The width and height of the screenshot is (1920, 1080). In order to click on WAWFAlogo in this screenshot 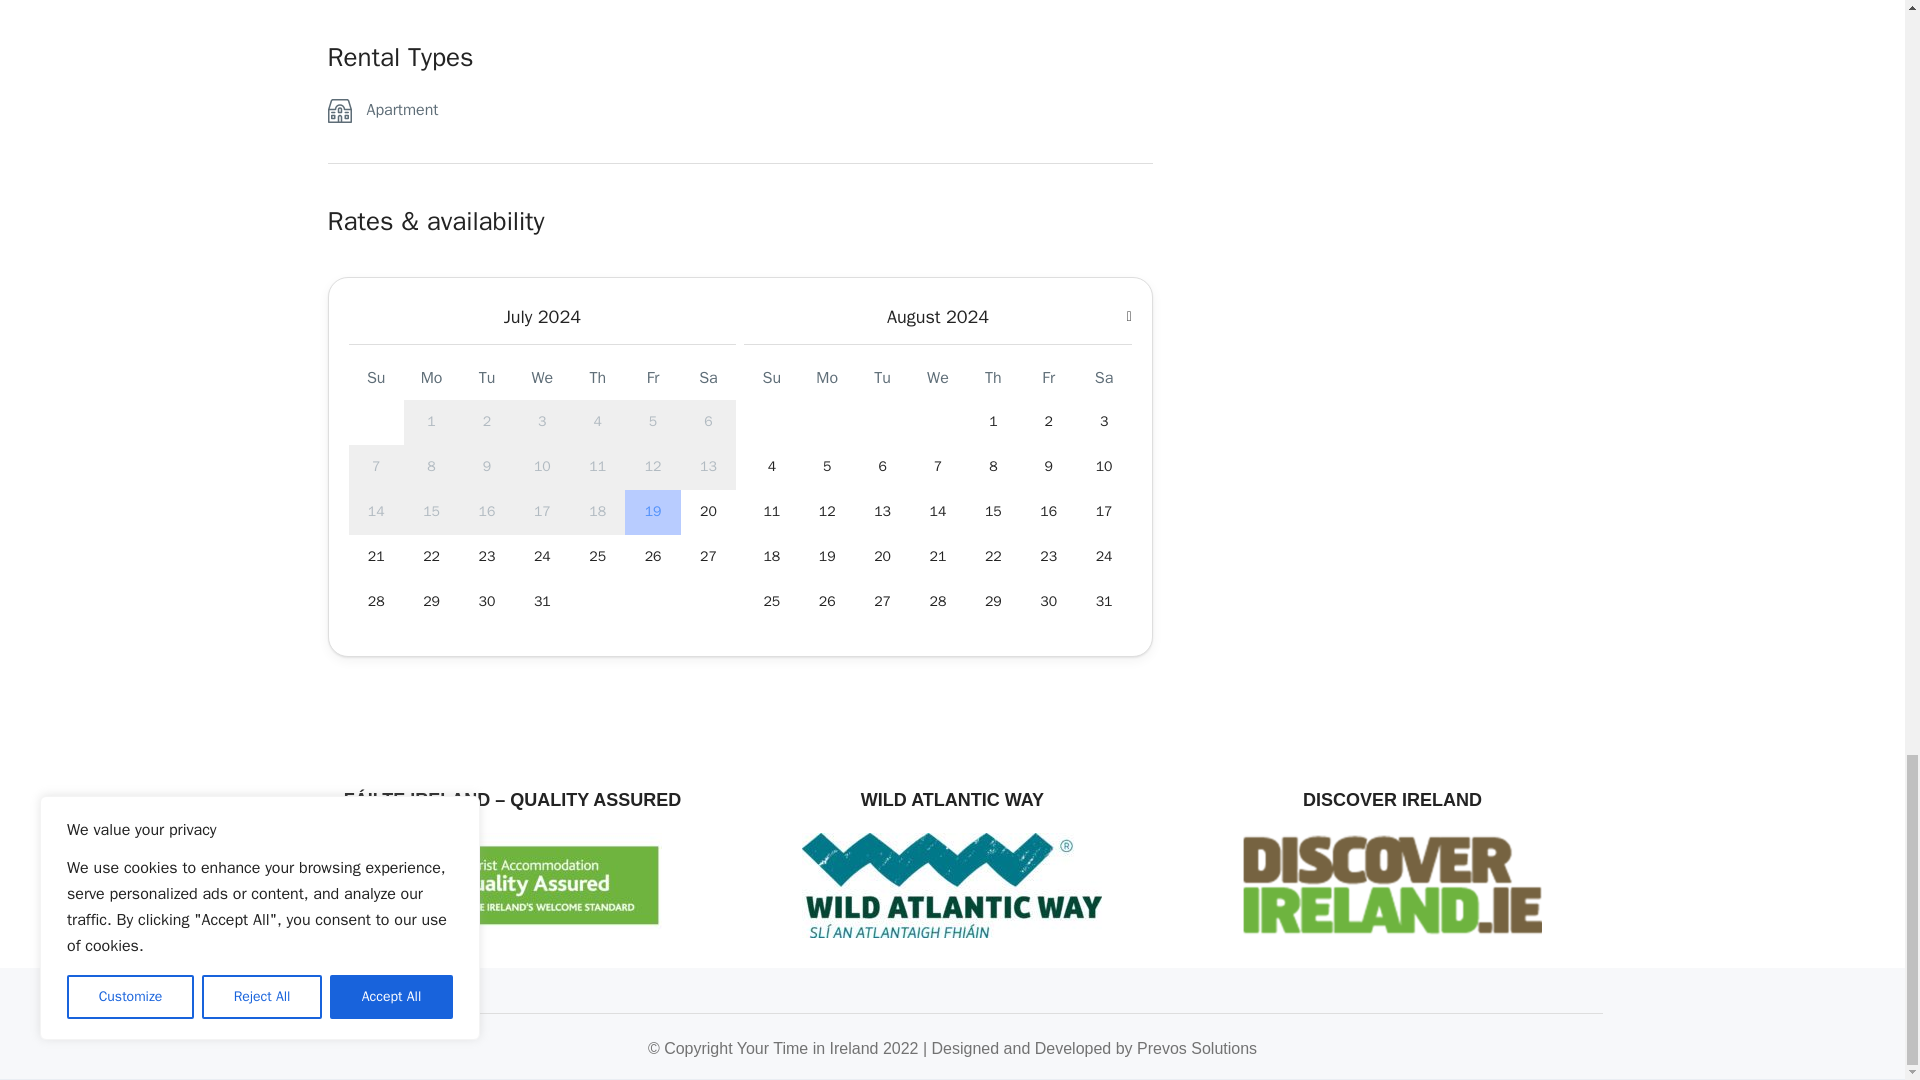, I will do `click(512, 885)`.